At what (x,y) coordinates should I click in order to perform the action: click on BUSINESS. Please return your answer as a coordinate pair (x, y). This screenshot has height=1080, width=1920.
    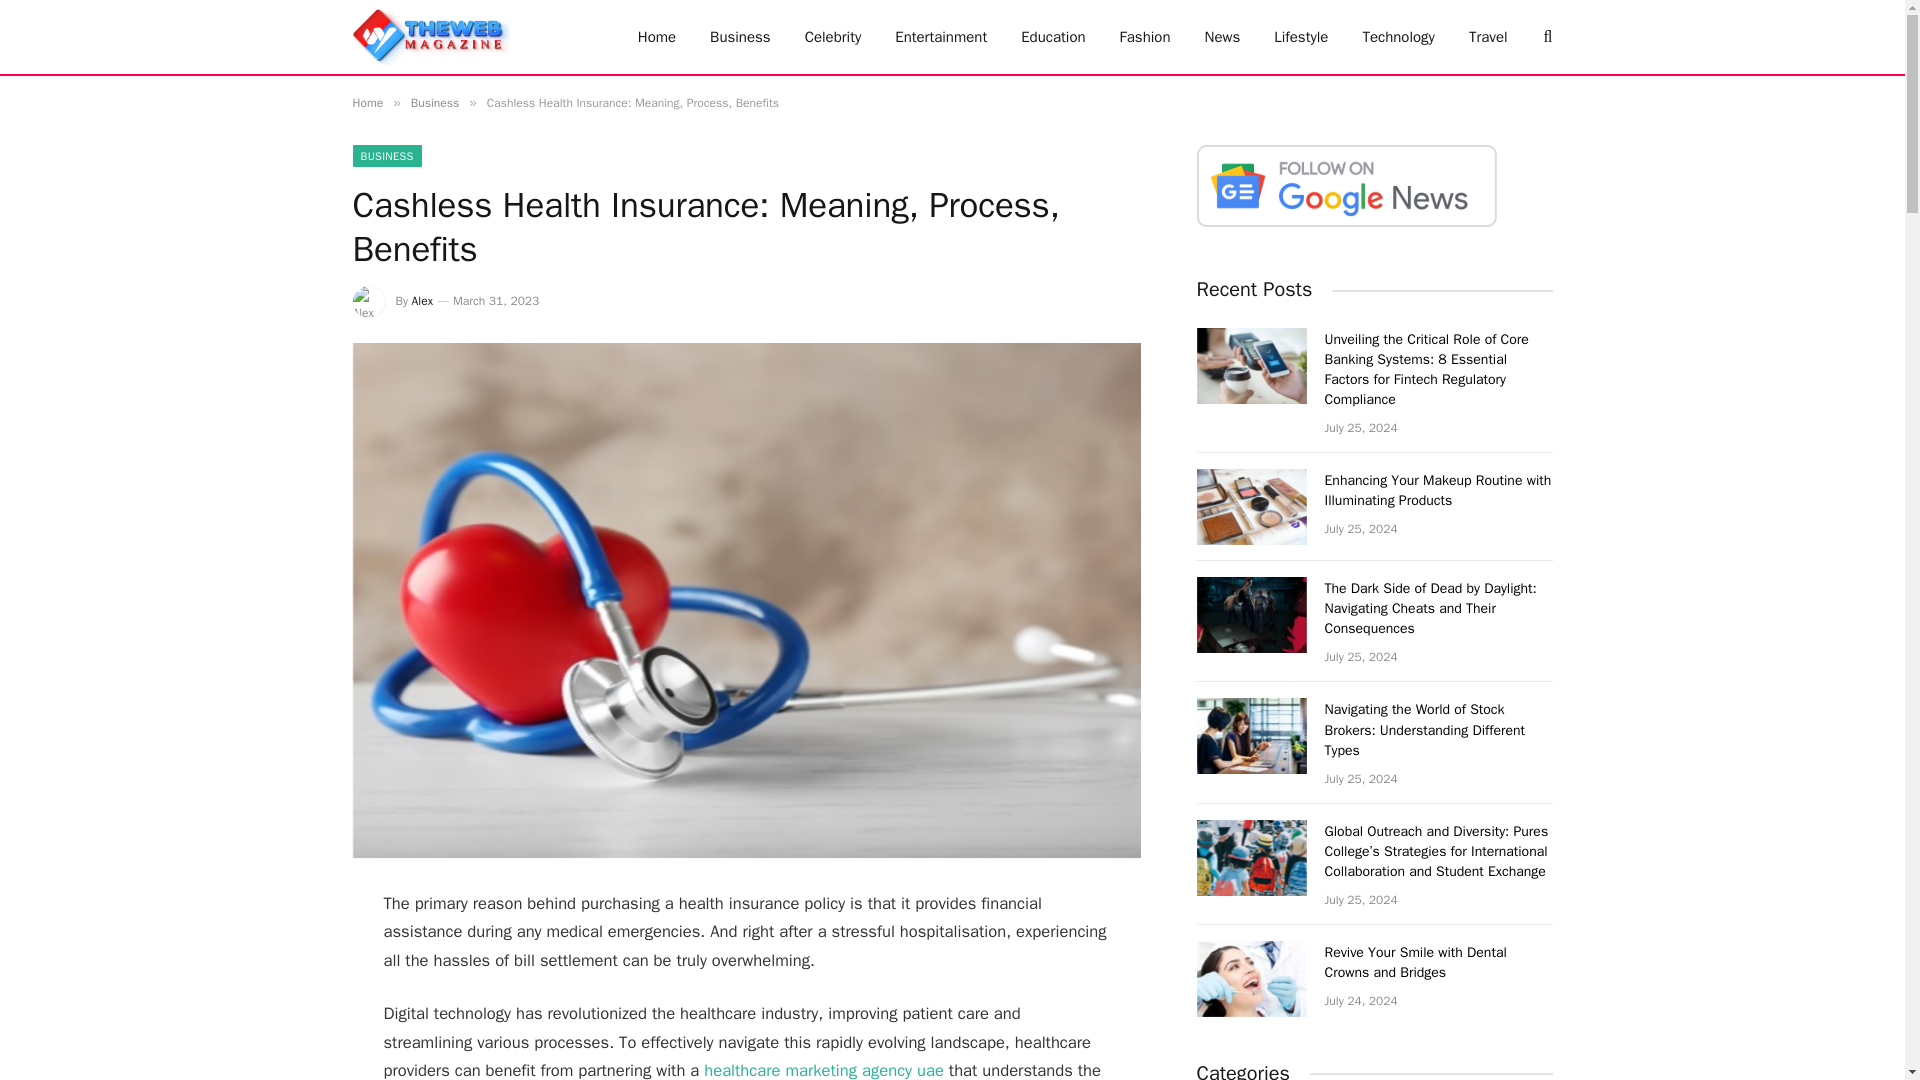
    Looking at the image, I should click on (386, 156).